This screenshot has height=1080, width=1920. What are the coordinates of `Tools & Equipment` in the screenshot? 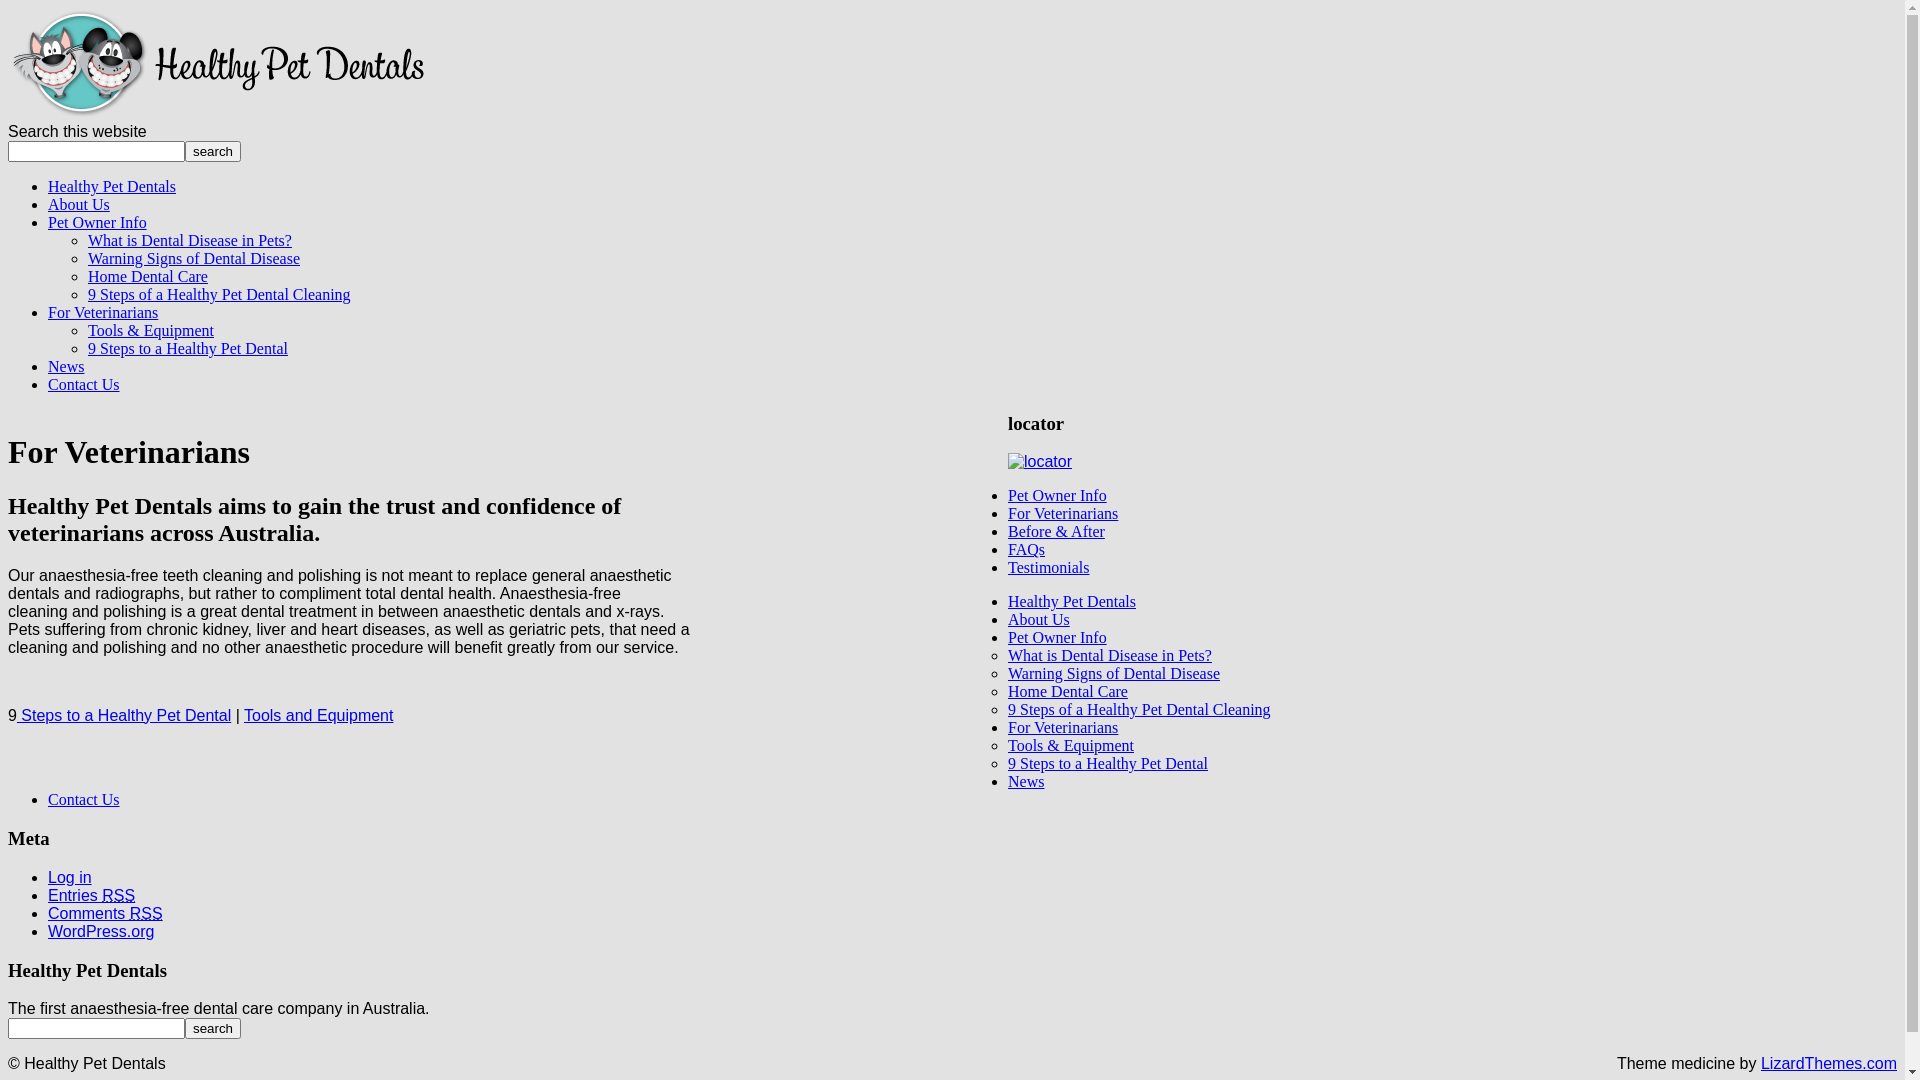 It's located at (1071, 746).